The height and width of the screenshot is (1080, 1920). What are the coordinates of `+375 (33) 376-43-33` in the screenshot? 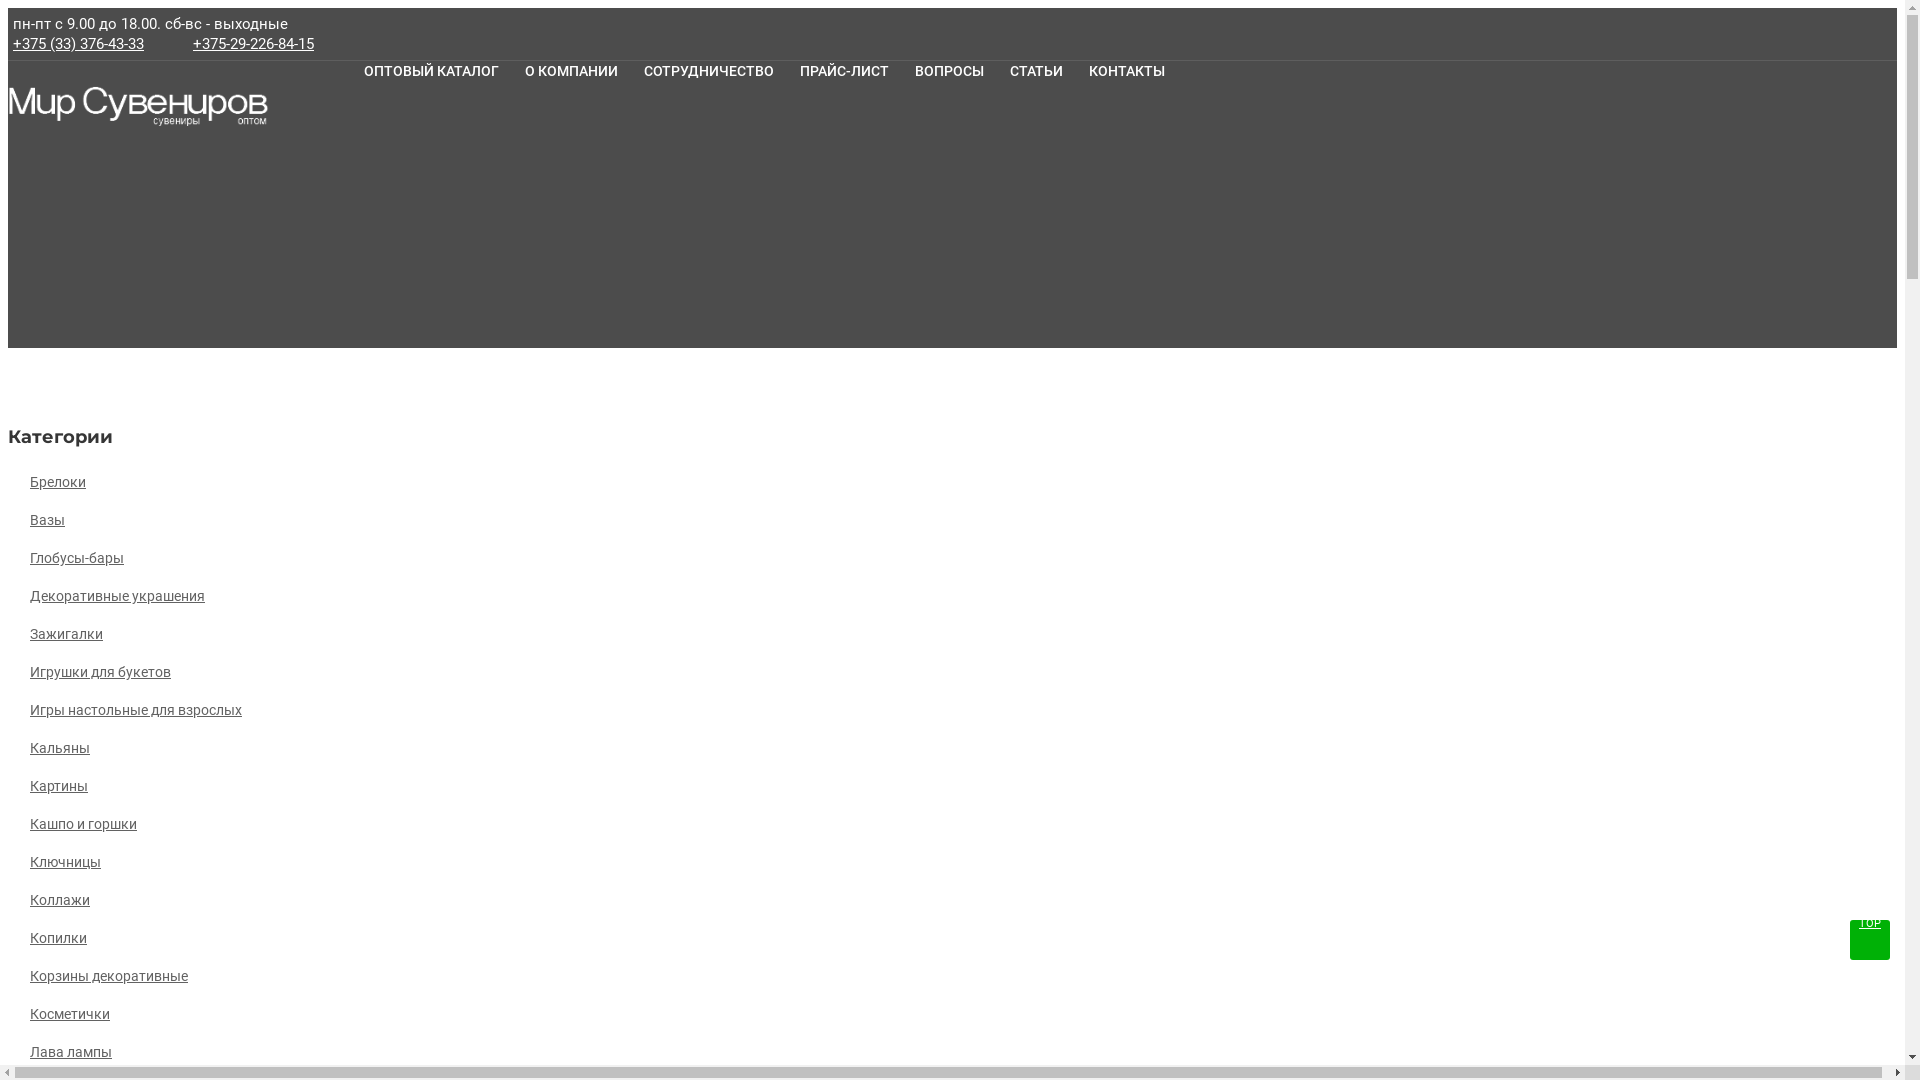 It's located at (78, 44).